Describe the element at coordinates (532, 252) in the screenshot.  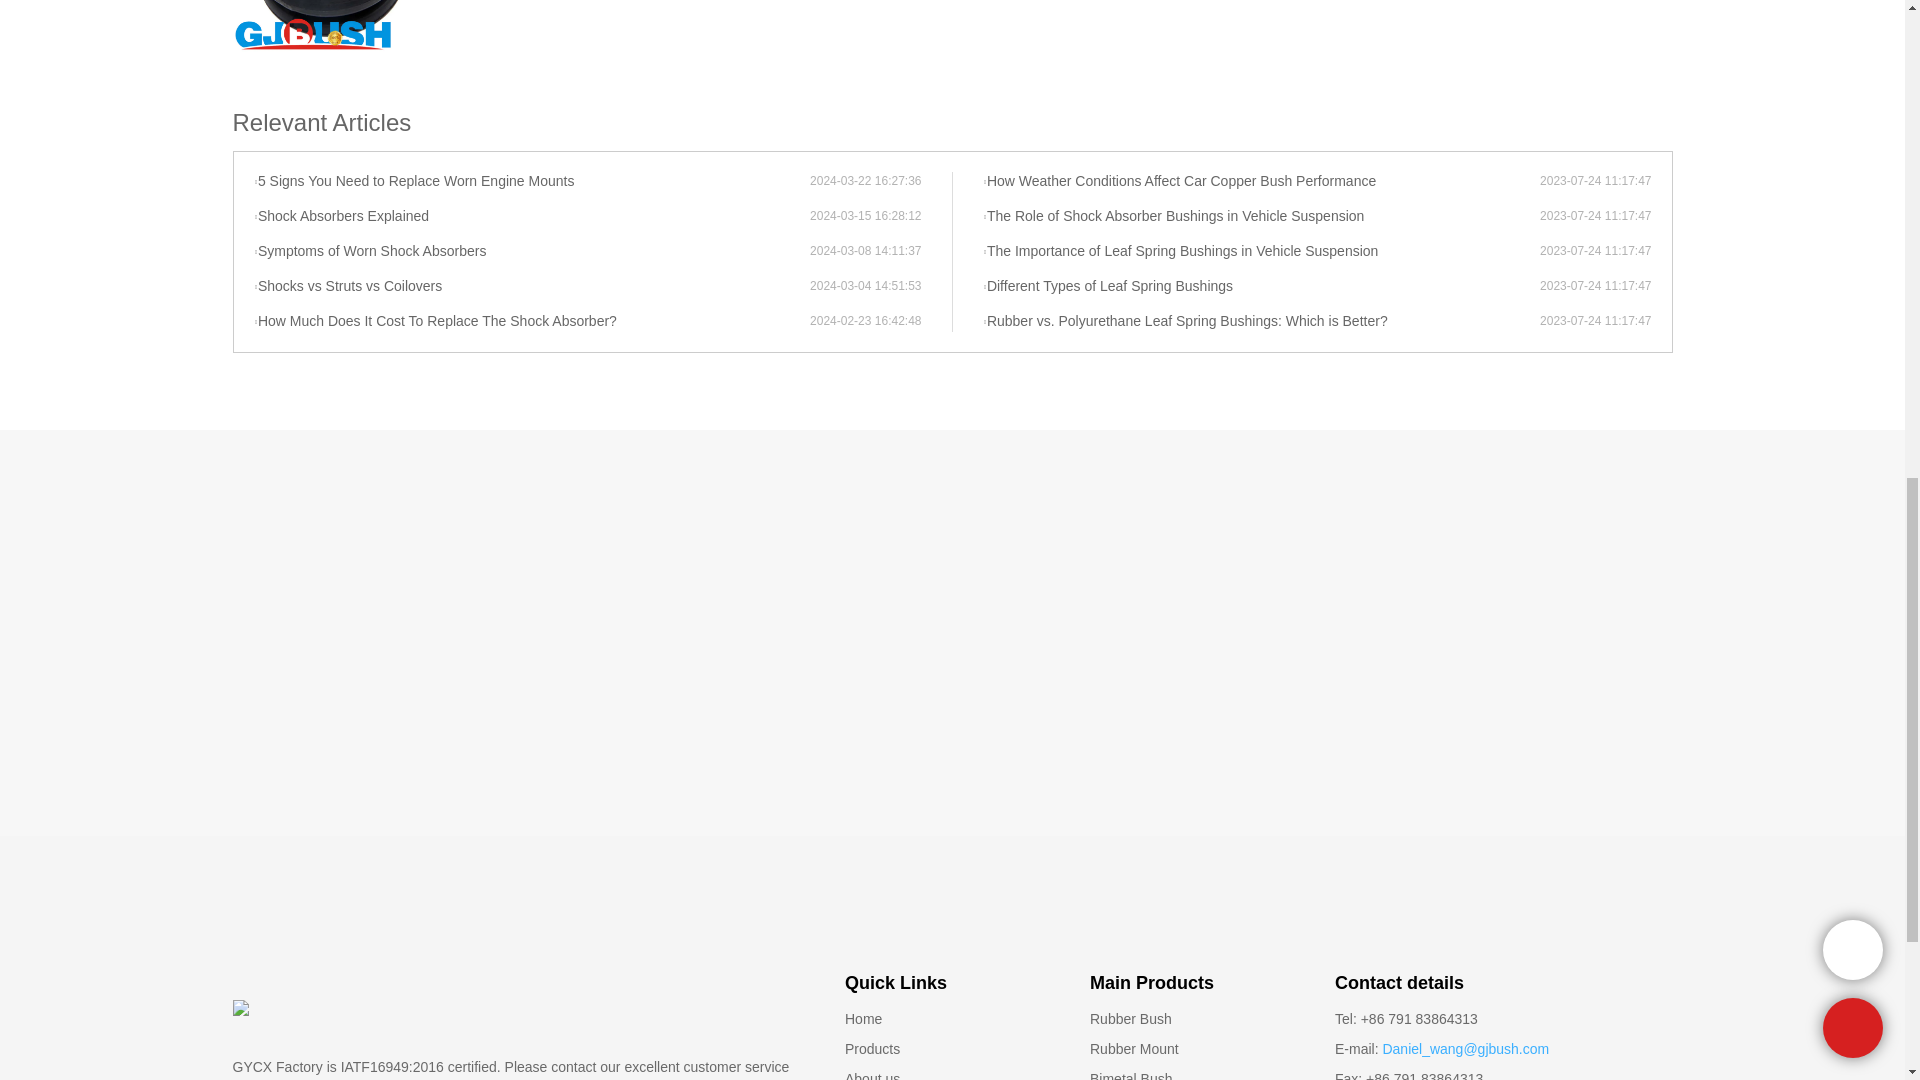
I see `Symptoms of Worn Shock Absorbers` at that location.